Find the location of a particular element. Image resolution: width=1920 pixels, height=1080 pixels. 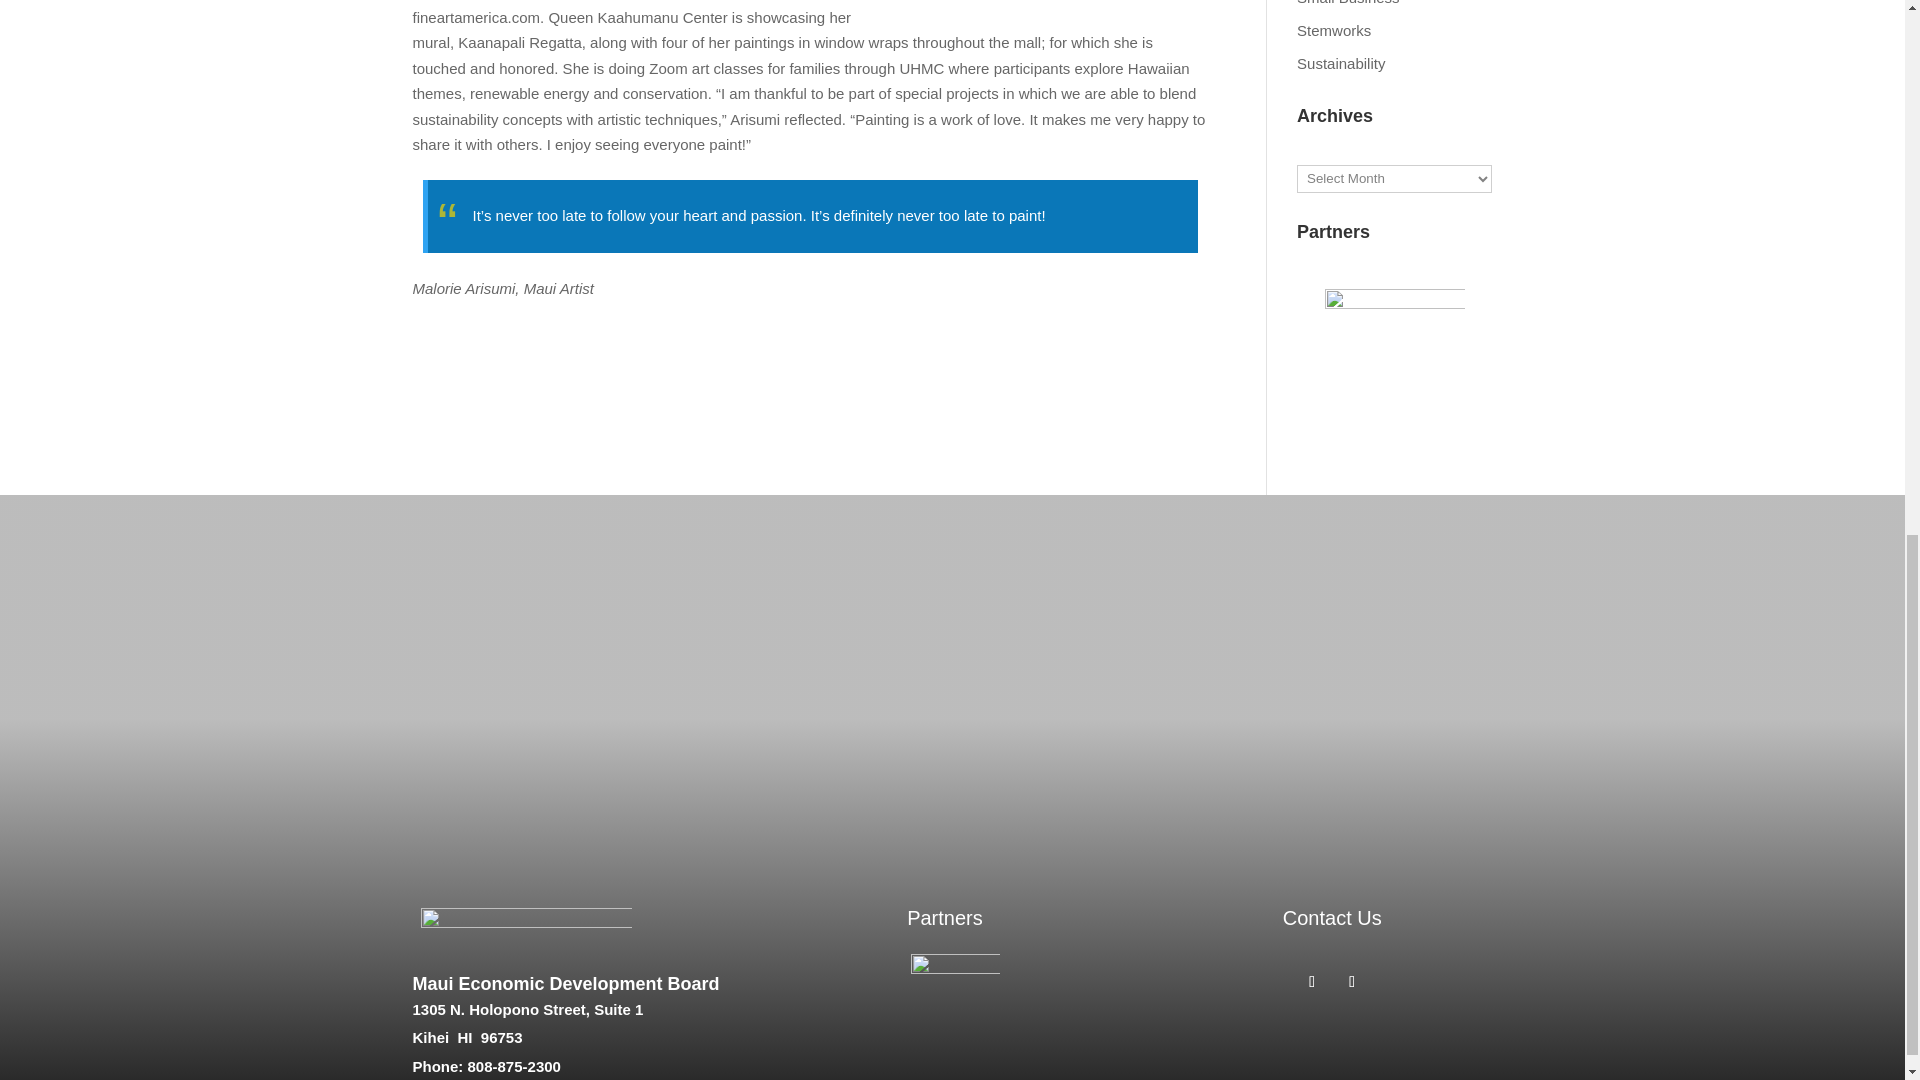

Contact Us is located at coordinates (1332, 918).